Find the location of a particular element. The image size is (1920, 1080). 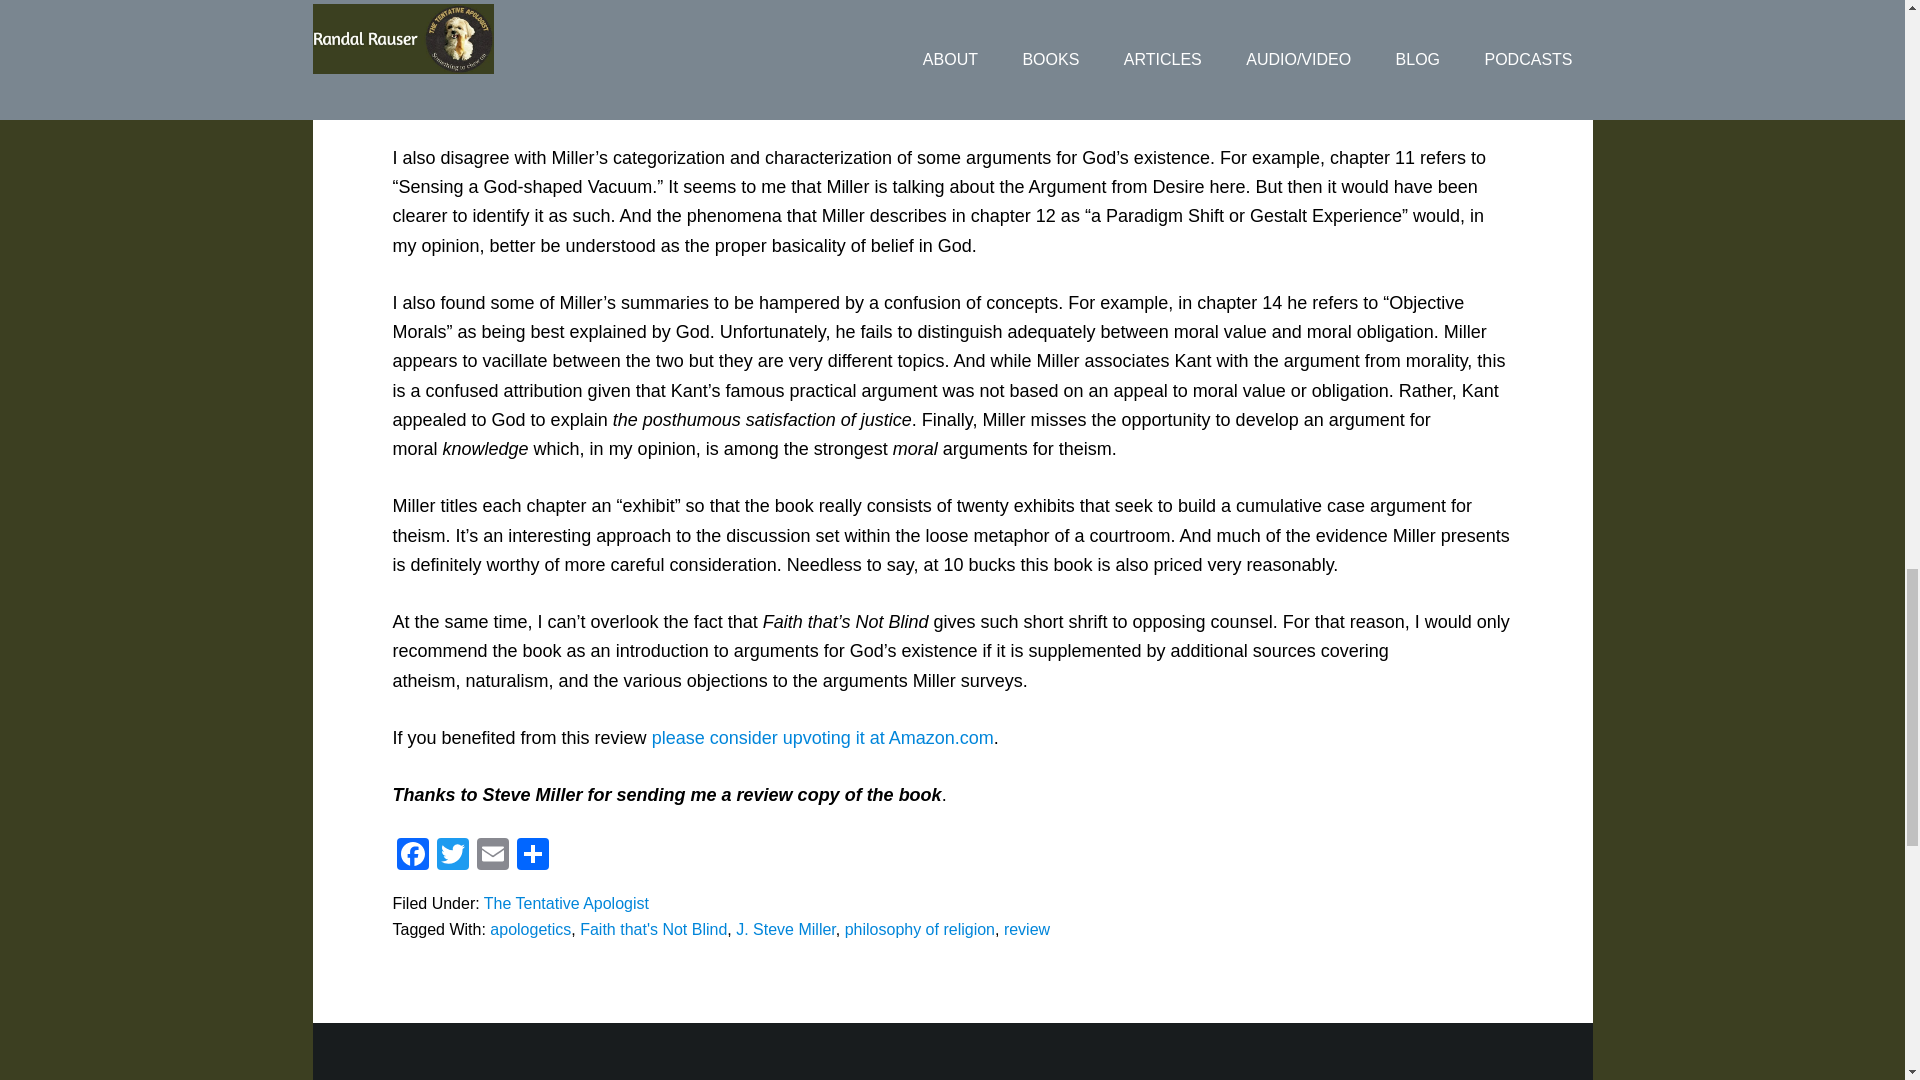

Email is located at coordinates (492, 856).